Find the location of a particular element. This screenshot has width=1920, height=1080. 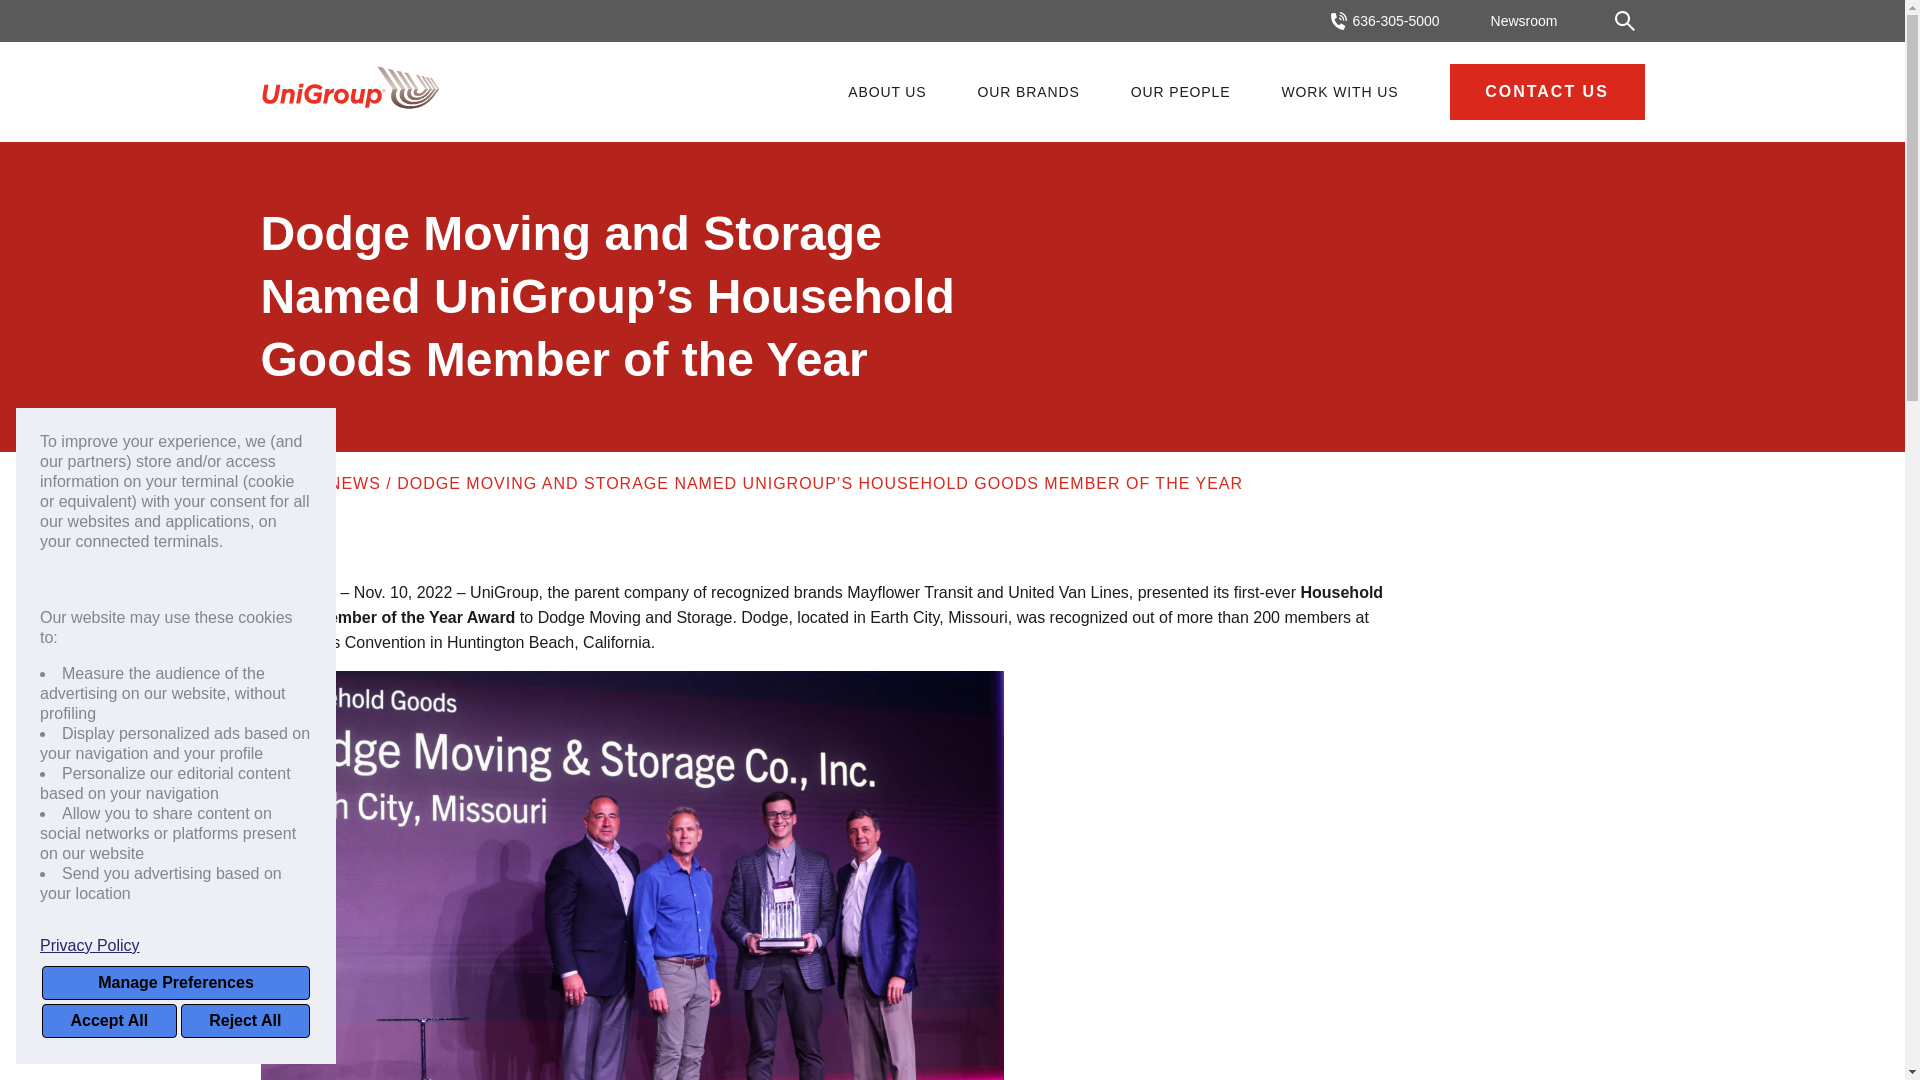

WORK WITH US is located at coordinates (1339, 92).